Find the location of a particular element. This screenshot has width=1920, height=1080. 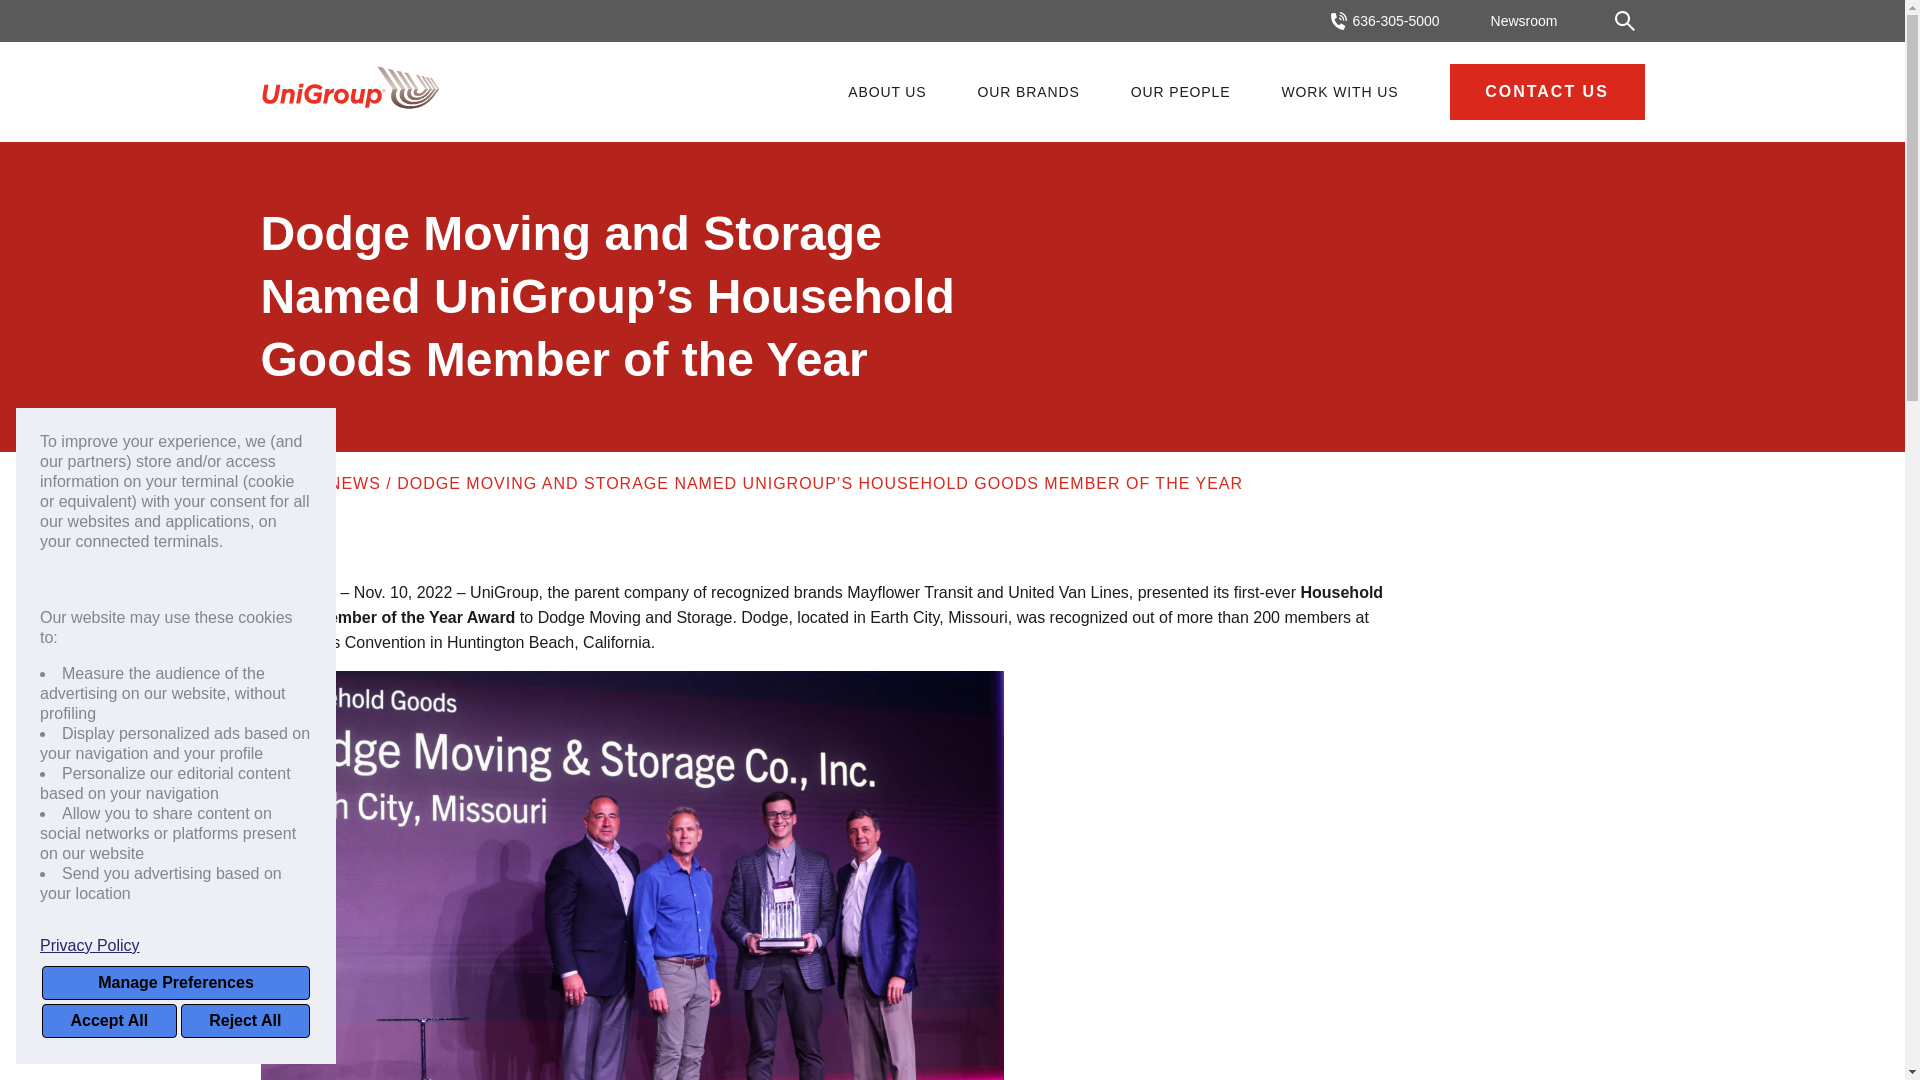

WORK WITH US is located at coordinates (1339, 92).